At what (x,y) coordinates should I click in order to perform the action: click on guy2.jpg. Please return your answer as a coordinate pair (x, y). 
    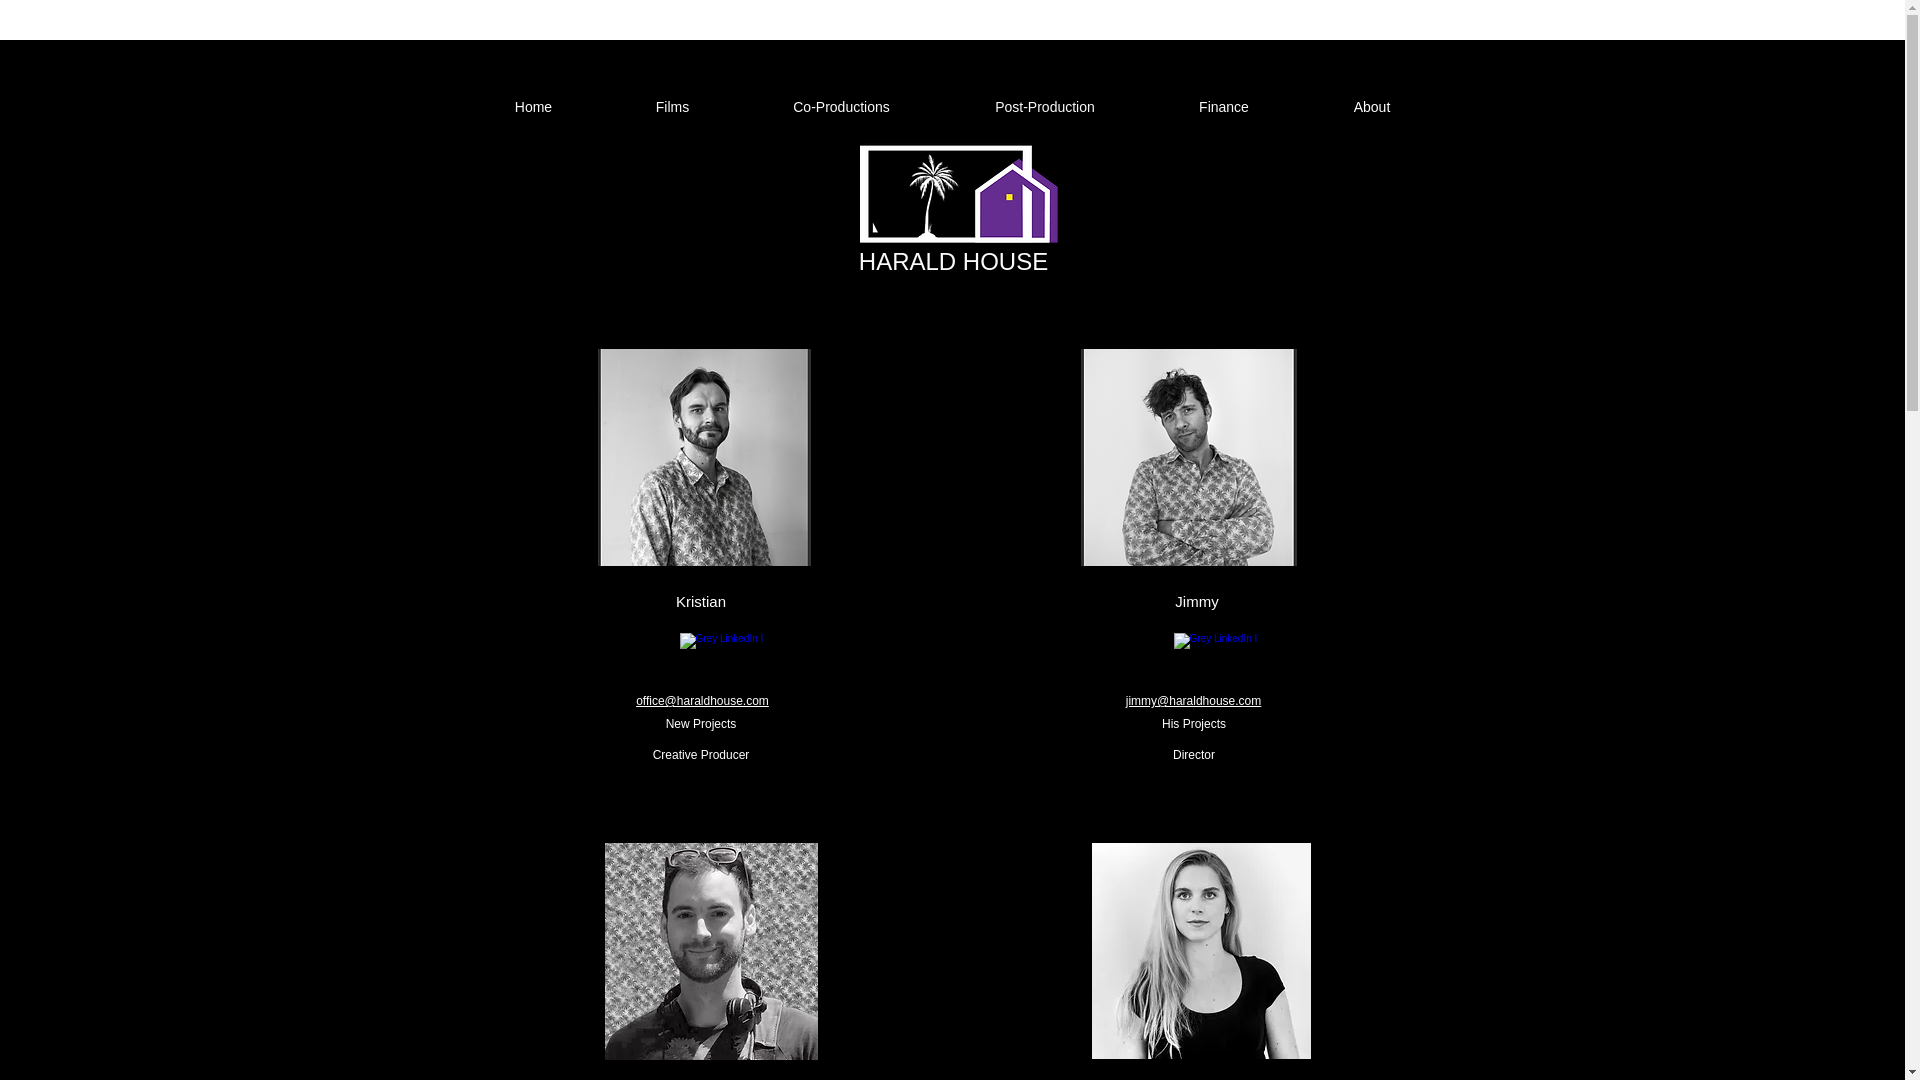
    Looking at the image, I should click on (710, 951).